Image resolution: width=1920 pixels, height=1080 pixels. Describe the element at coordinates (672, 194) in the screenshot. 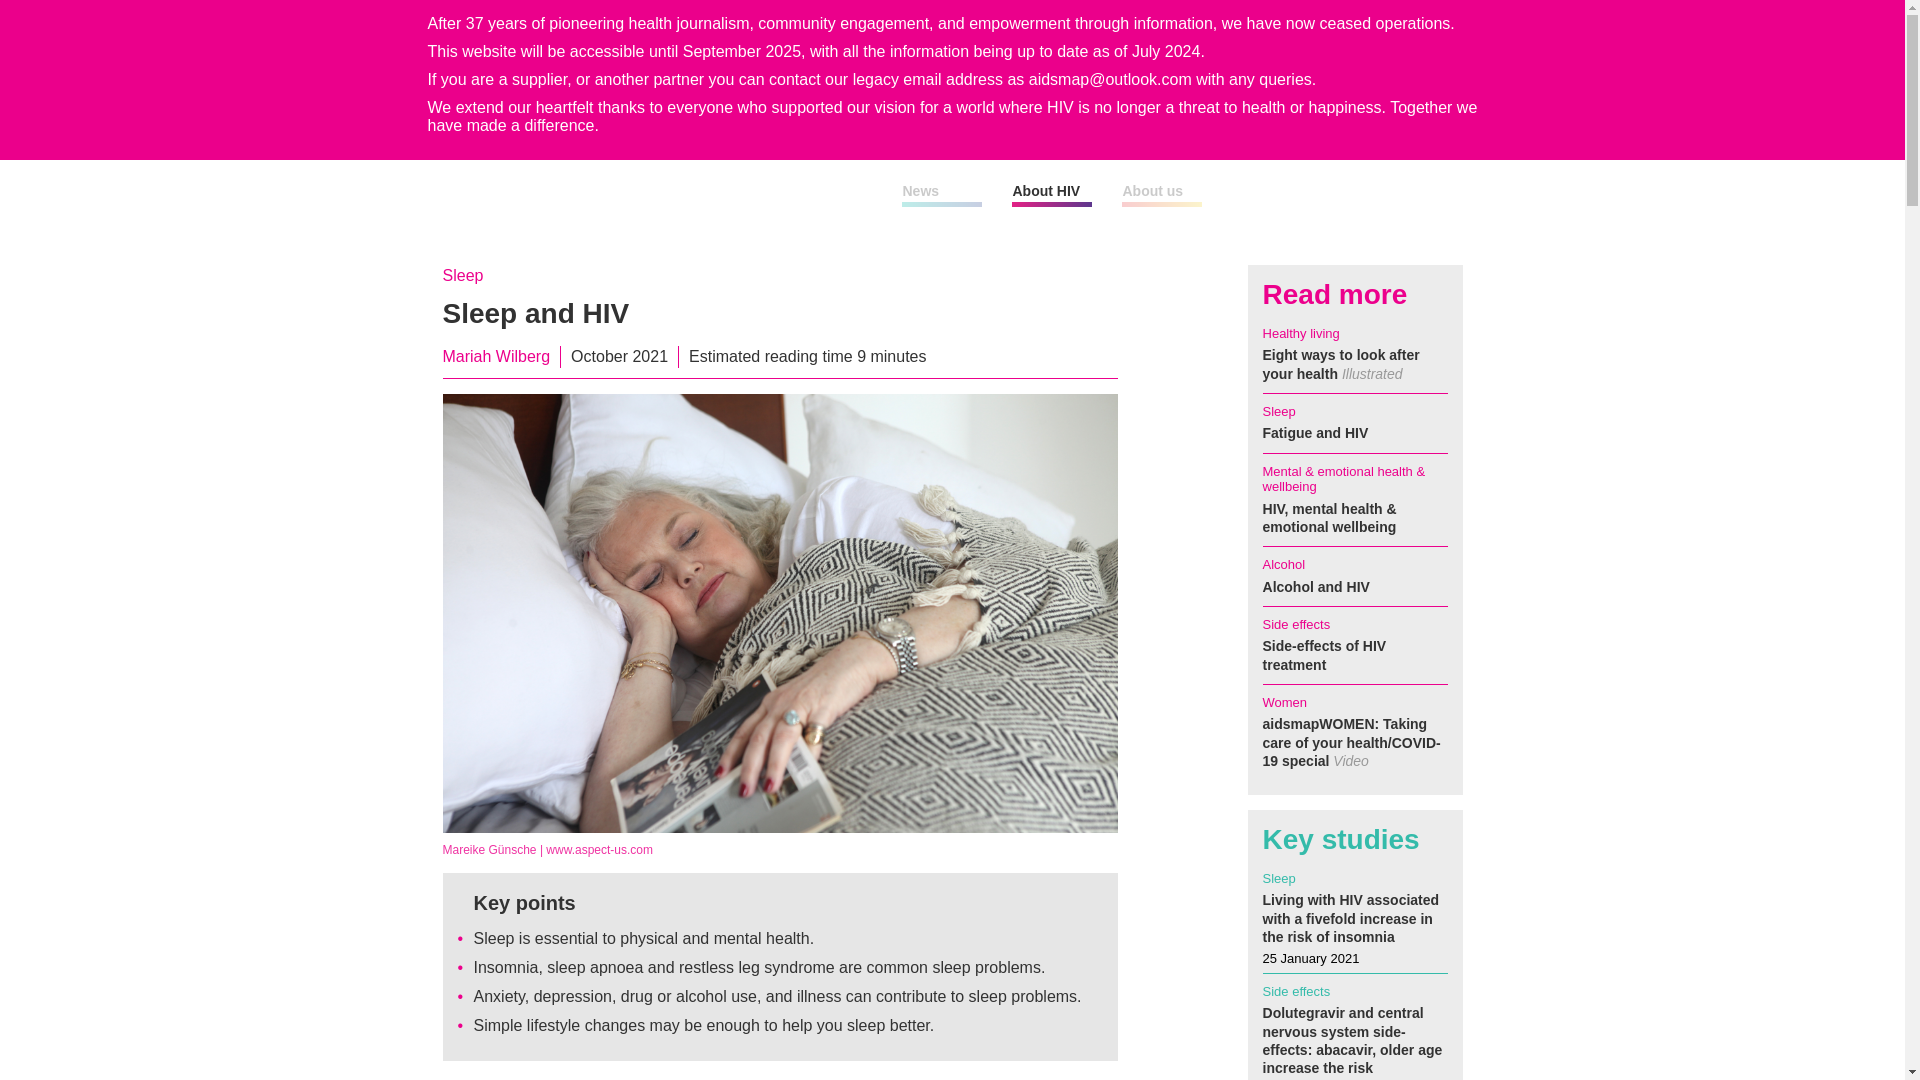

I see `Home` at that location.